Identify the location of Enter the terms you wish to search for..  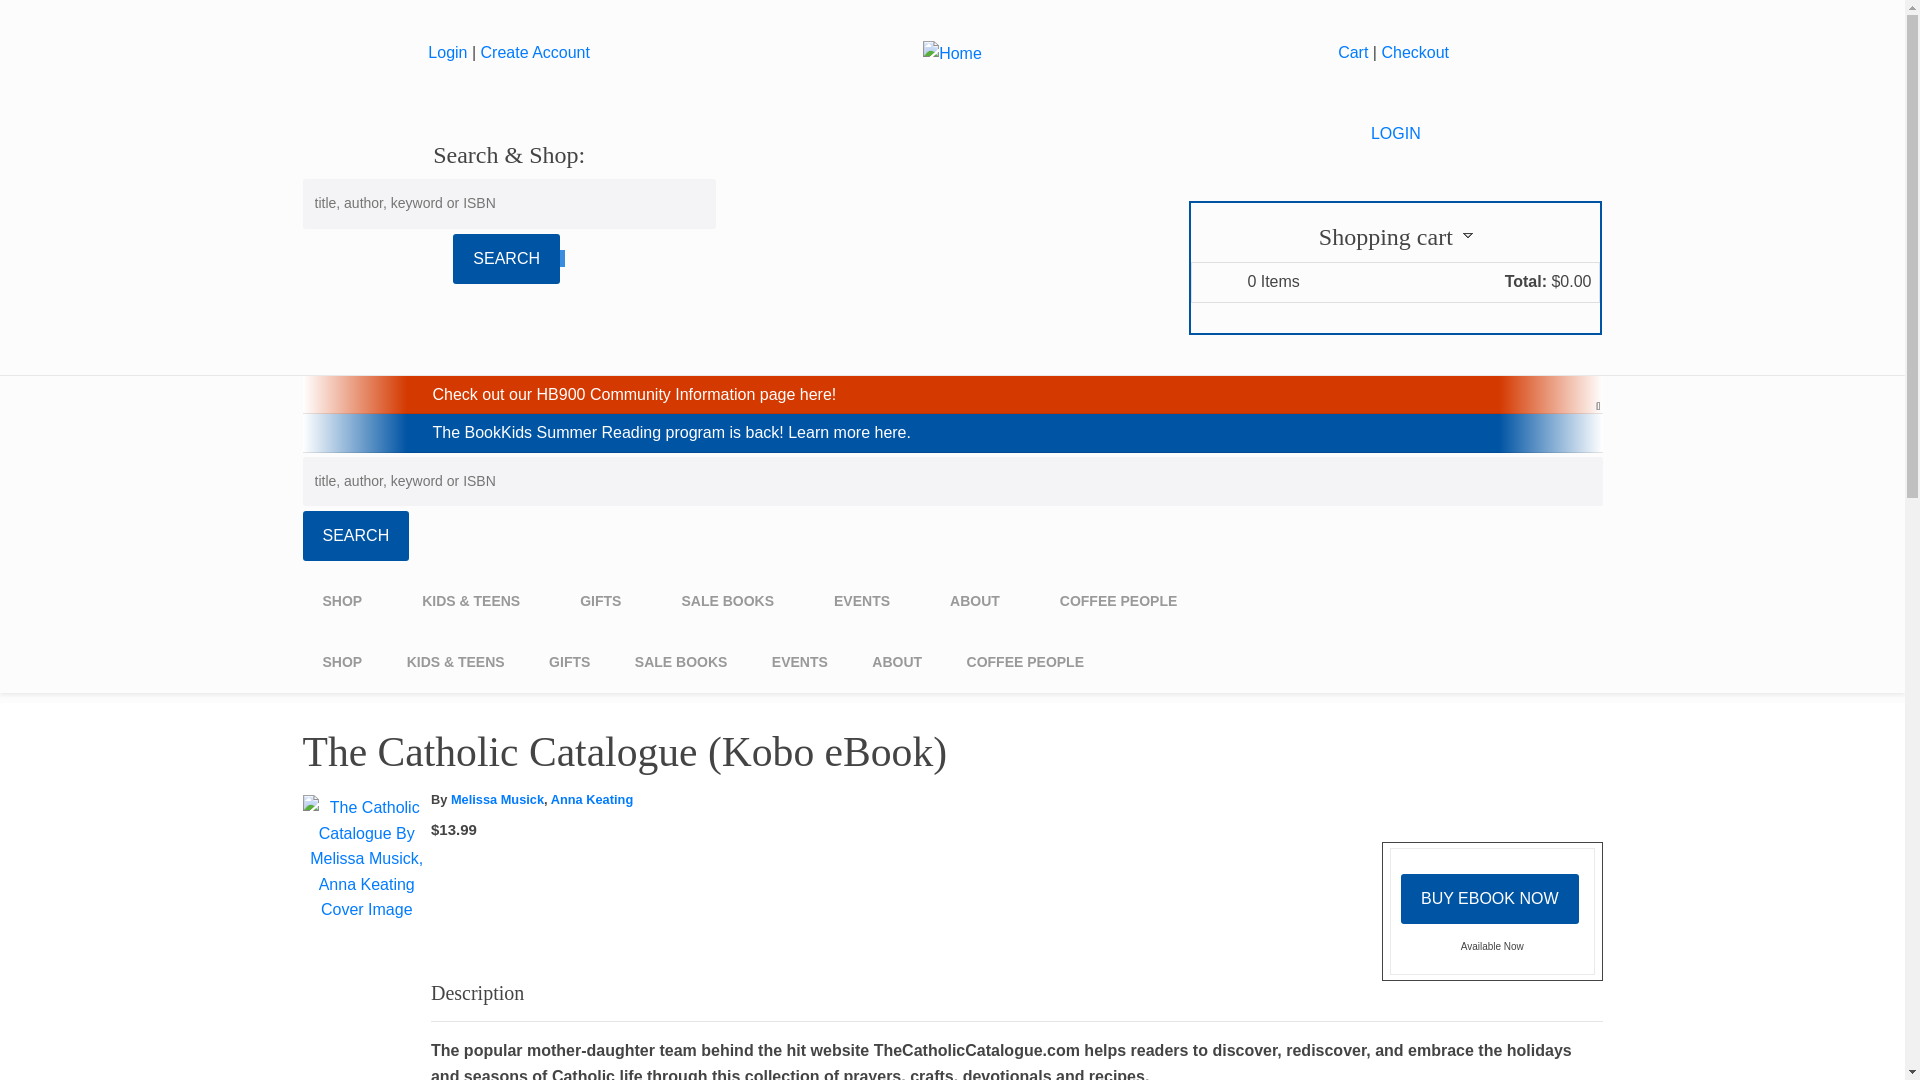
(508, 204).